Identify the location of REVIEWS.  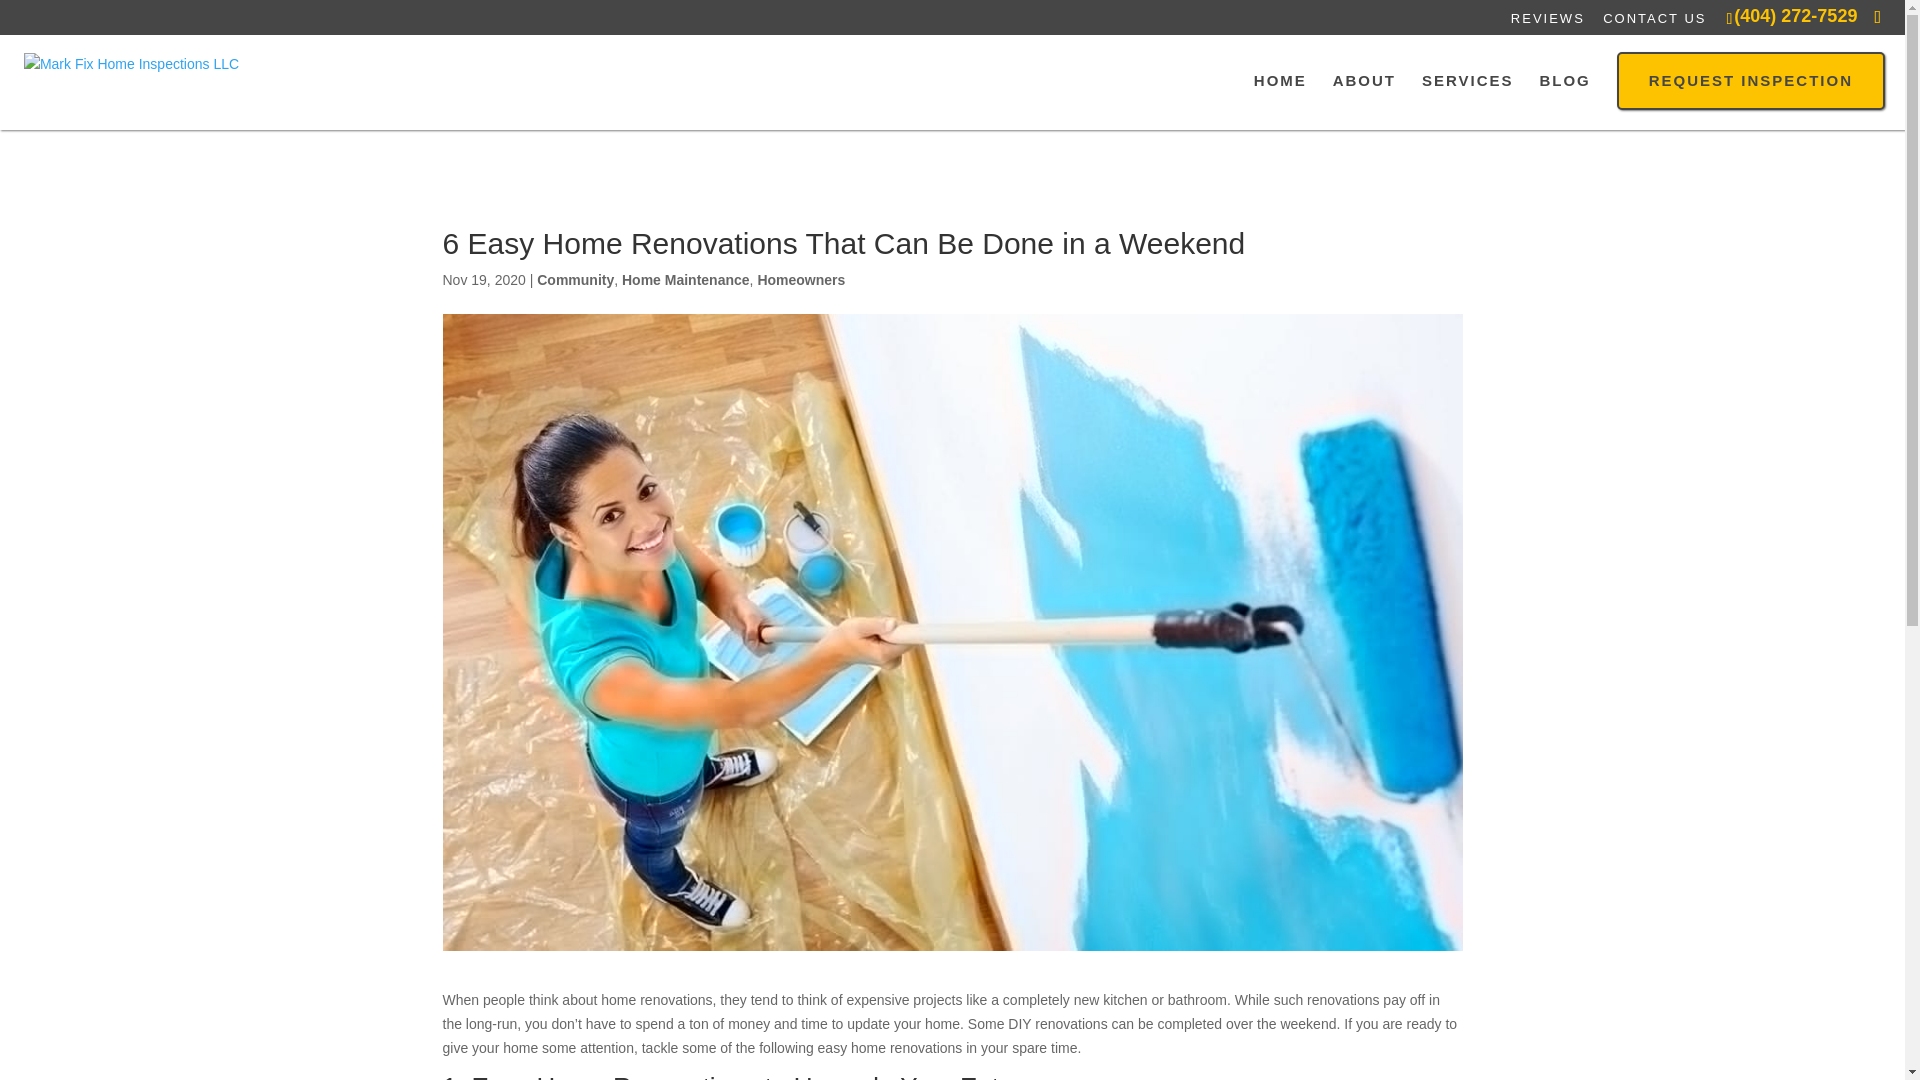
(1548, 21).